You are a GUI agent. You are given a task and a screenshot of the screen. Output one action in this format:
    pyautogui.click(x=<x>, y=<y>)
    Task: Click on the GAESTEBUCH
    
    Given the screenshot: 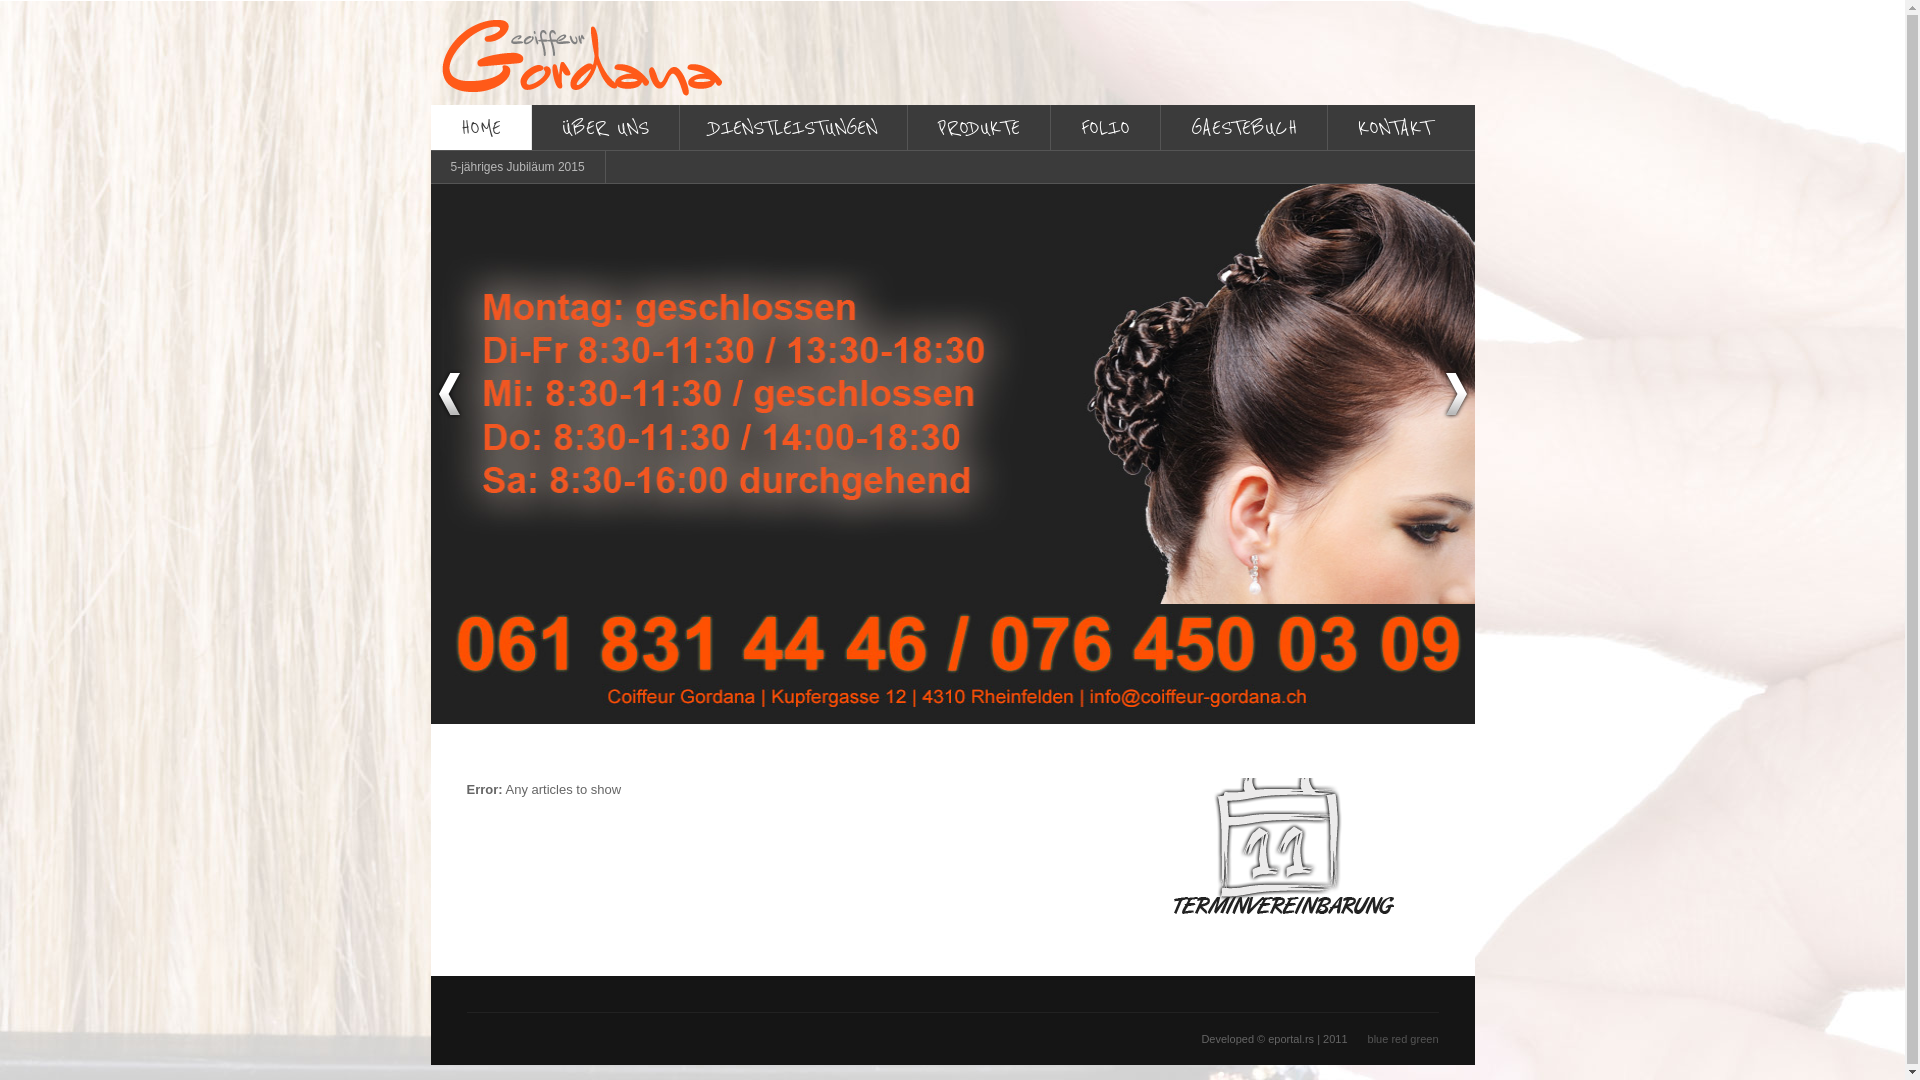 What is the action you would take?
    pyautogui.click(x=1243, y=128)
    